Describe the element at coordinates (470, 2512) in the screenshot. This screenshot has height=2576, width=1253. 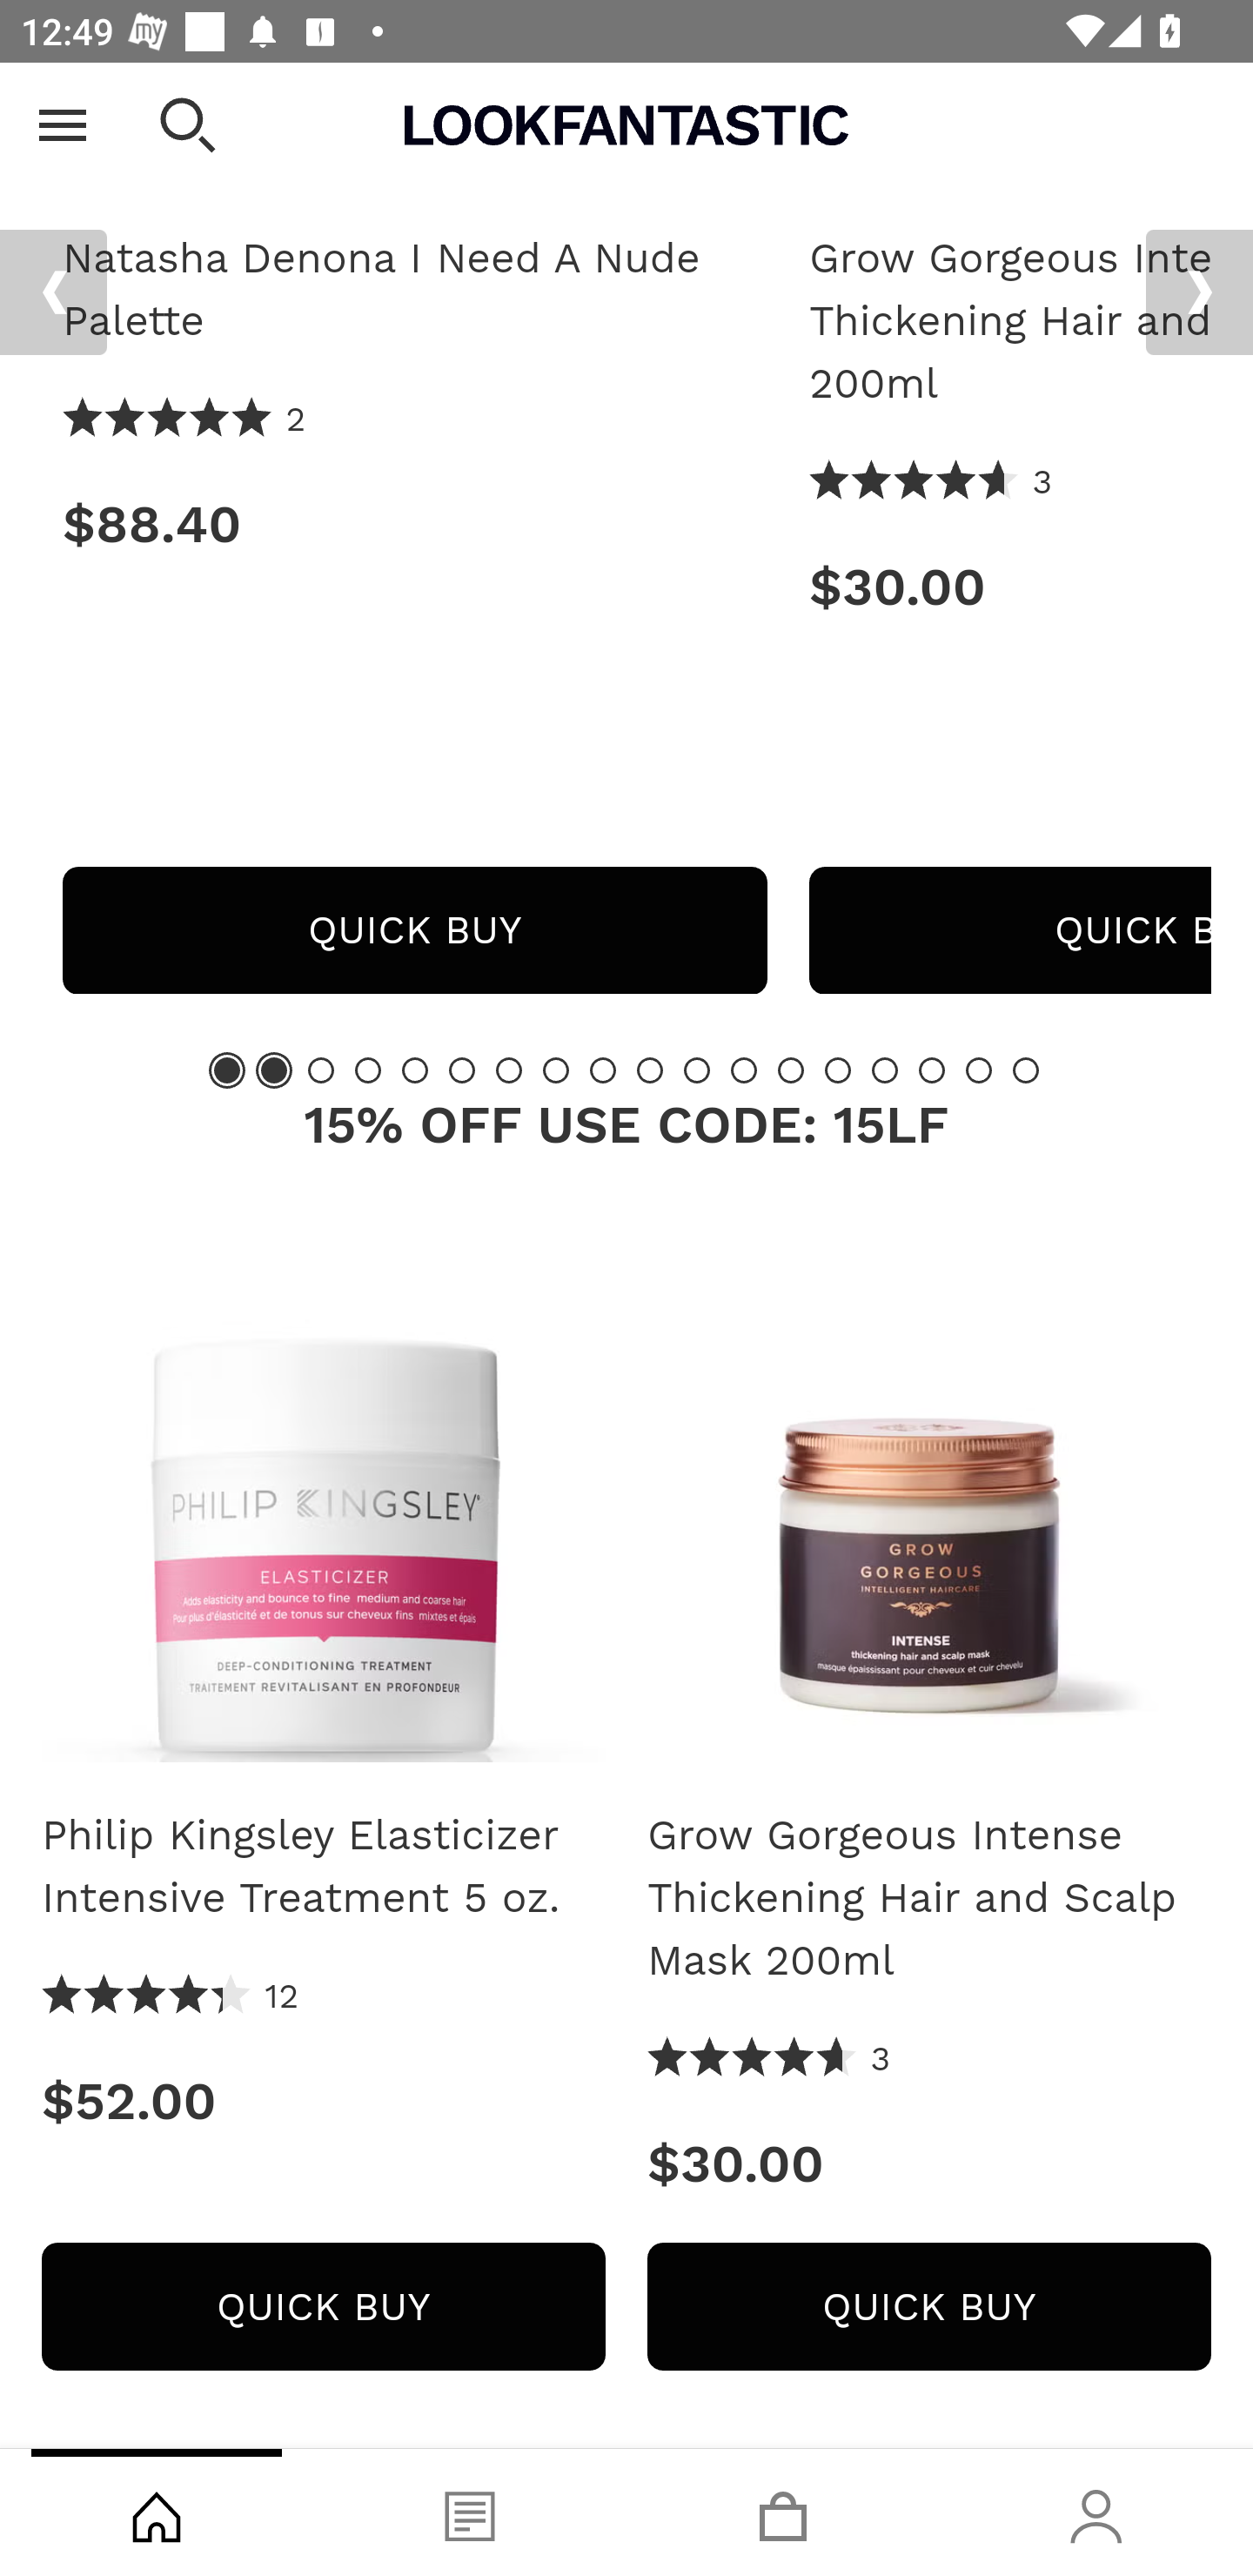
I see `Blog, tab, 2 of 4` at that location.